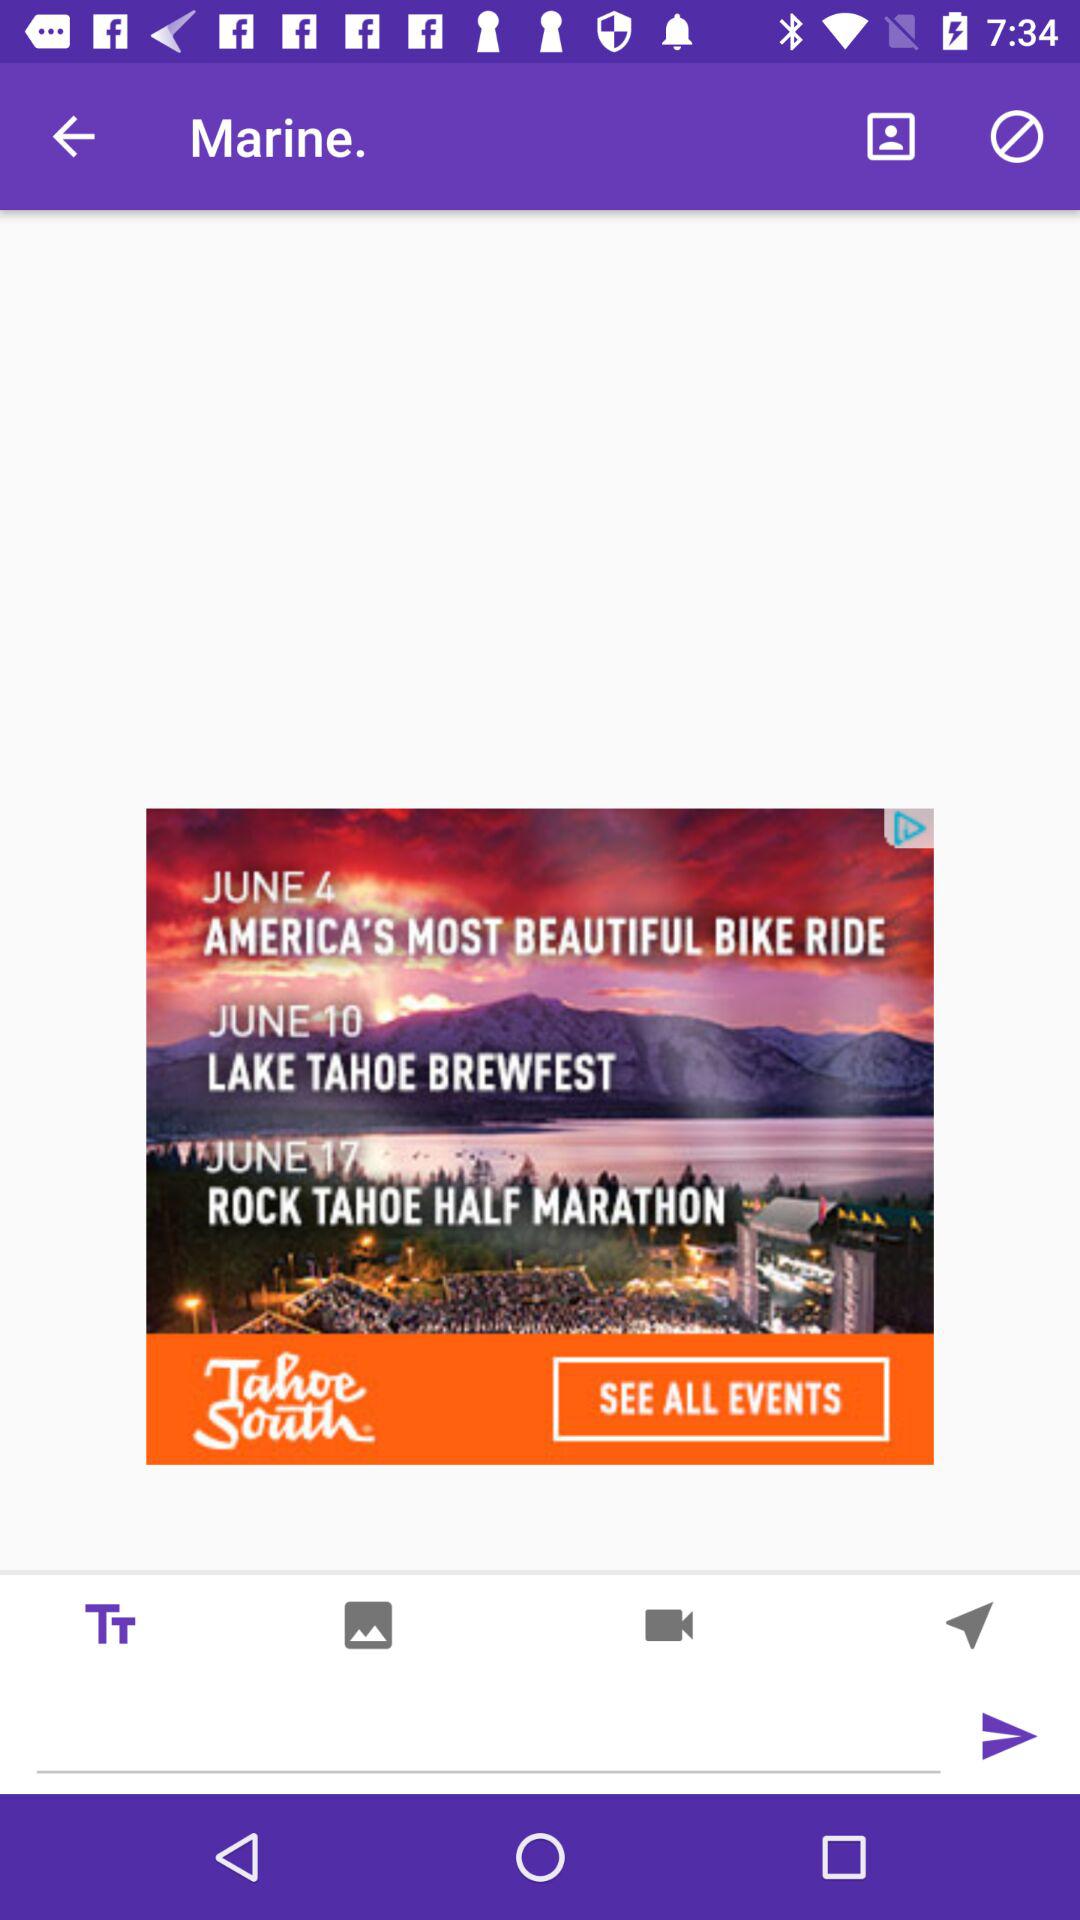 Image resolution: width=1080 pixels, height=1920 pixels. I want to click on share, so click(668, 1624).